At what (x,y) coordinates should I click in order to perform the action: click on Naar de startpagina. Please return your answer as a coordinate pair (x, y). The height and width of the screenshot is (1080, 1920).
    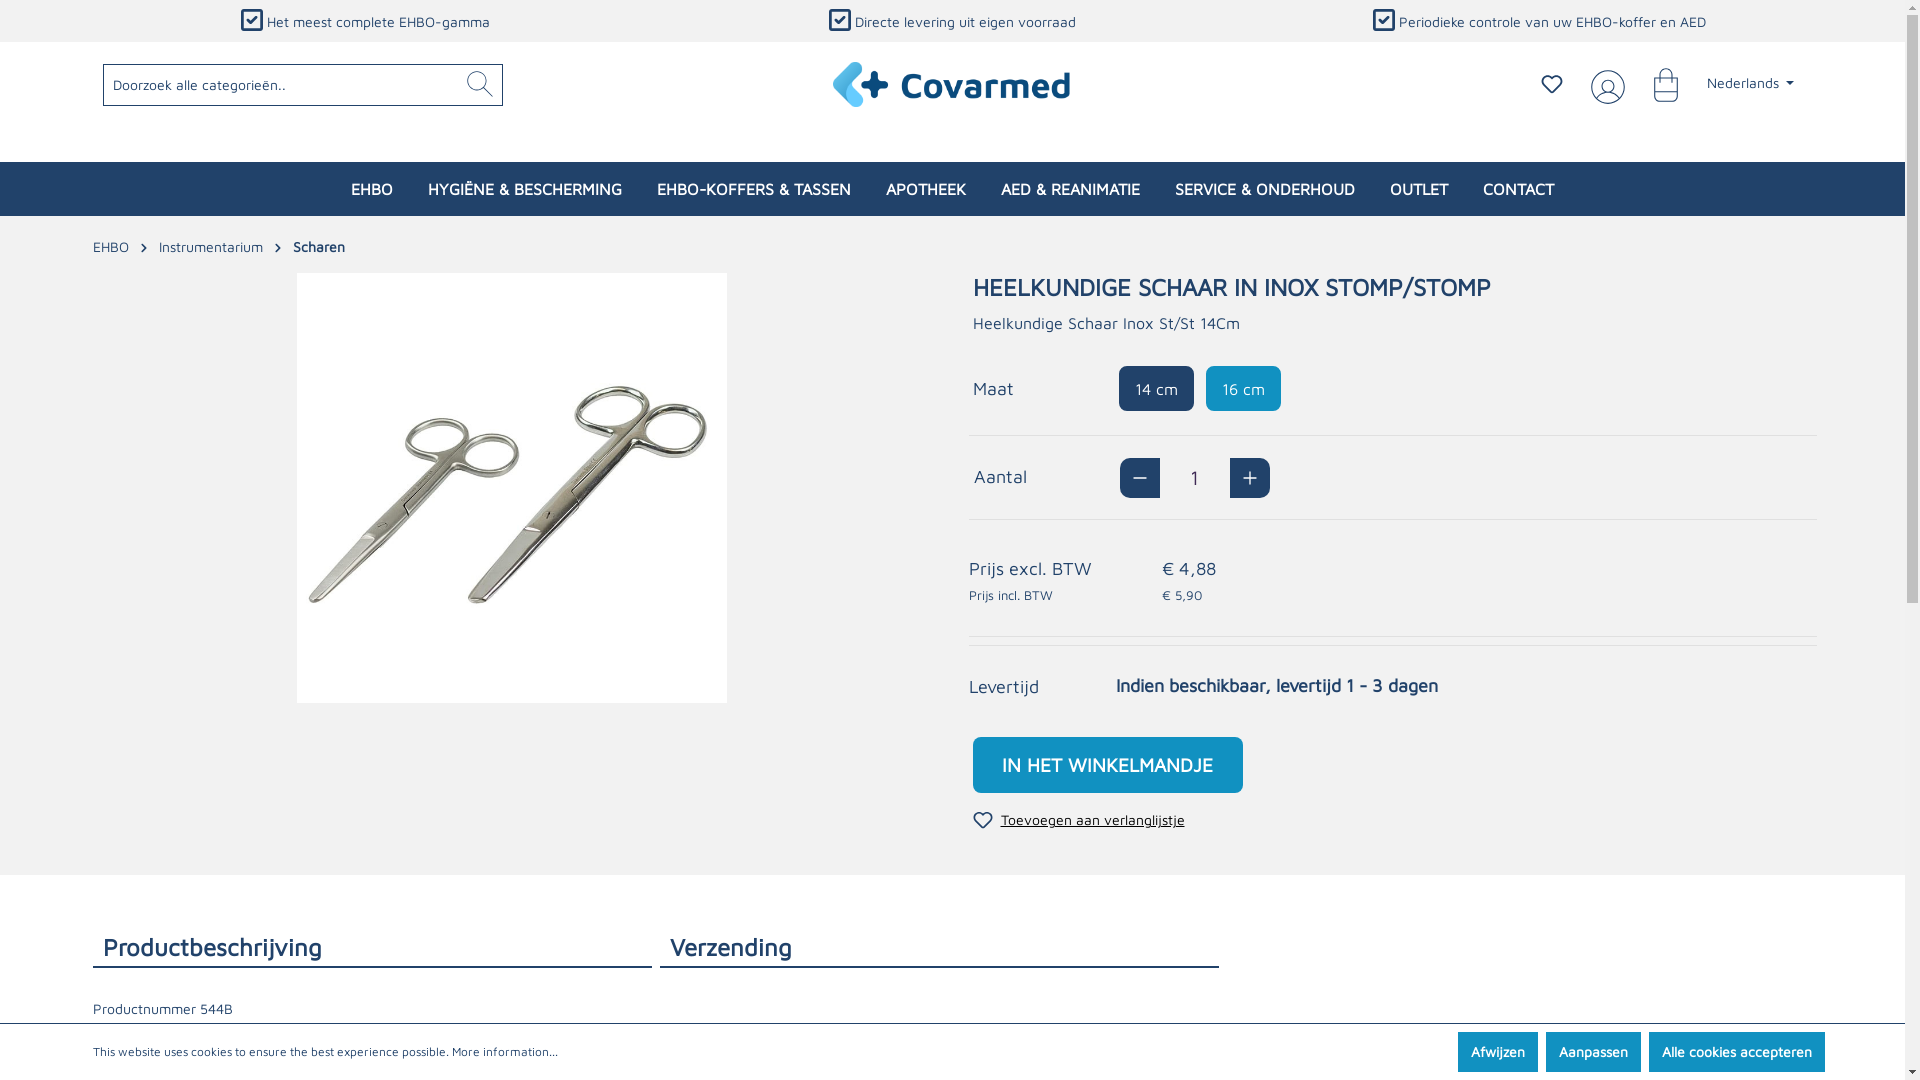
    Looking at the image, I should click on (953, 84).